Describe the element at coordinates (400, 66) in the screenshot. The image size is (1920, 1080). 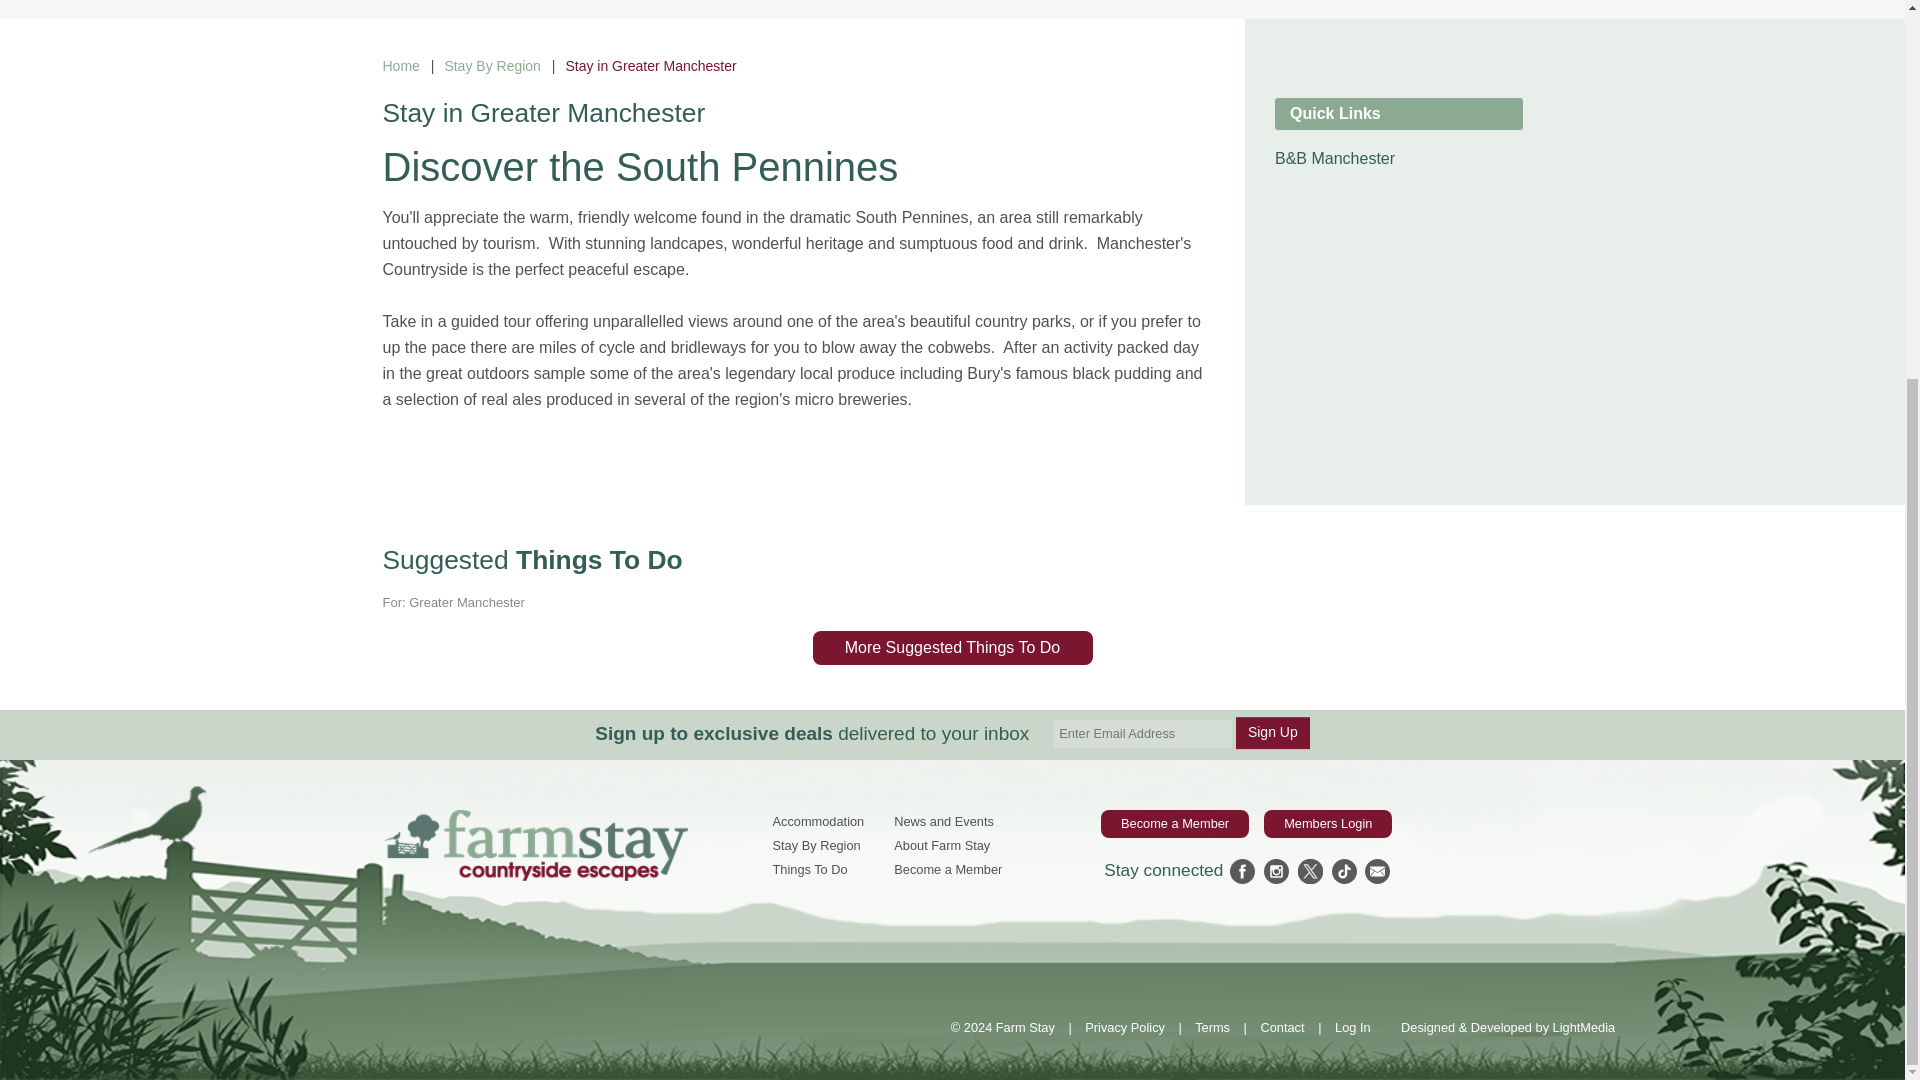
I see `Home` at that location.